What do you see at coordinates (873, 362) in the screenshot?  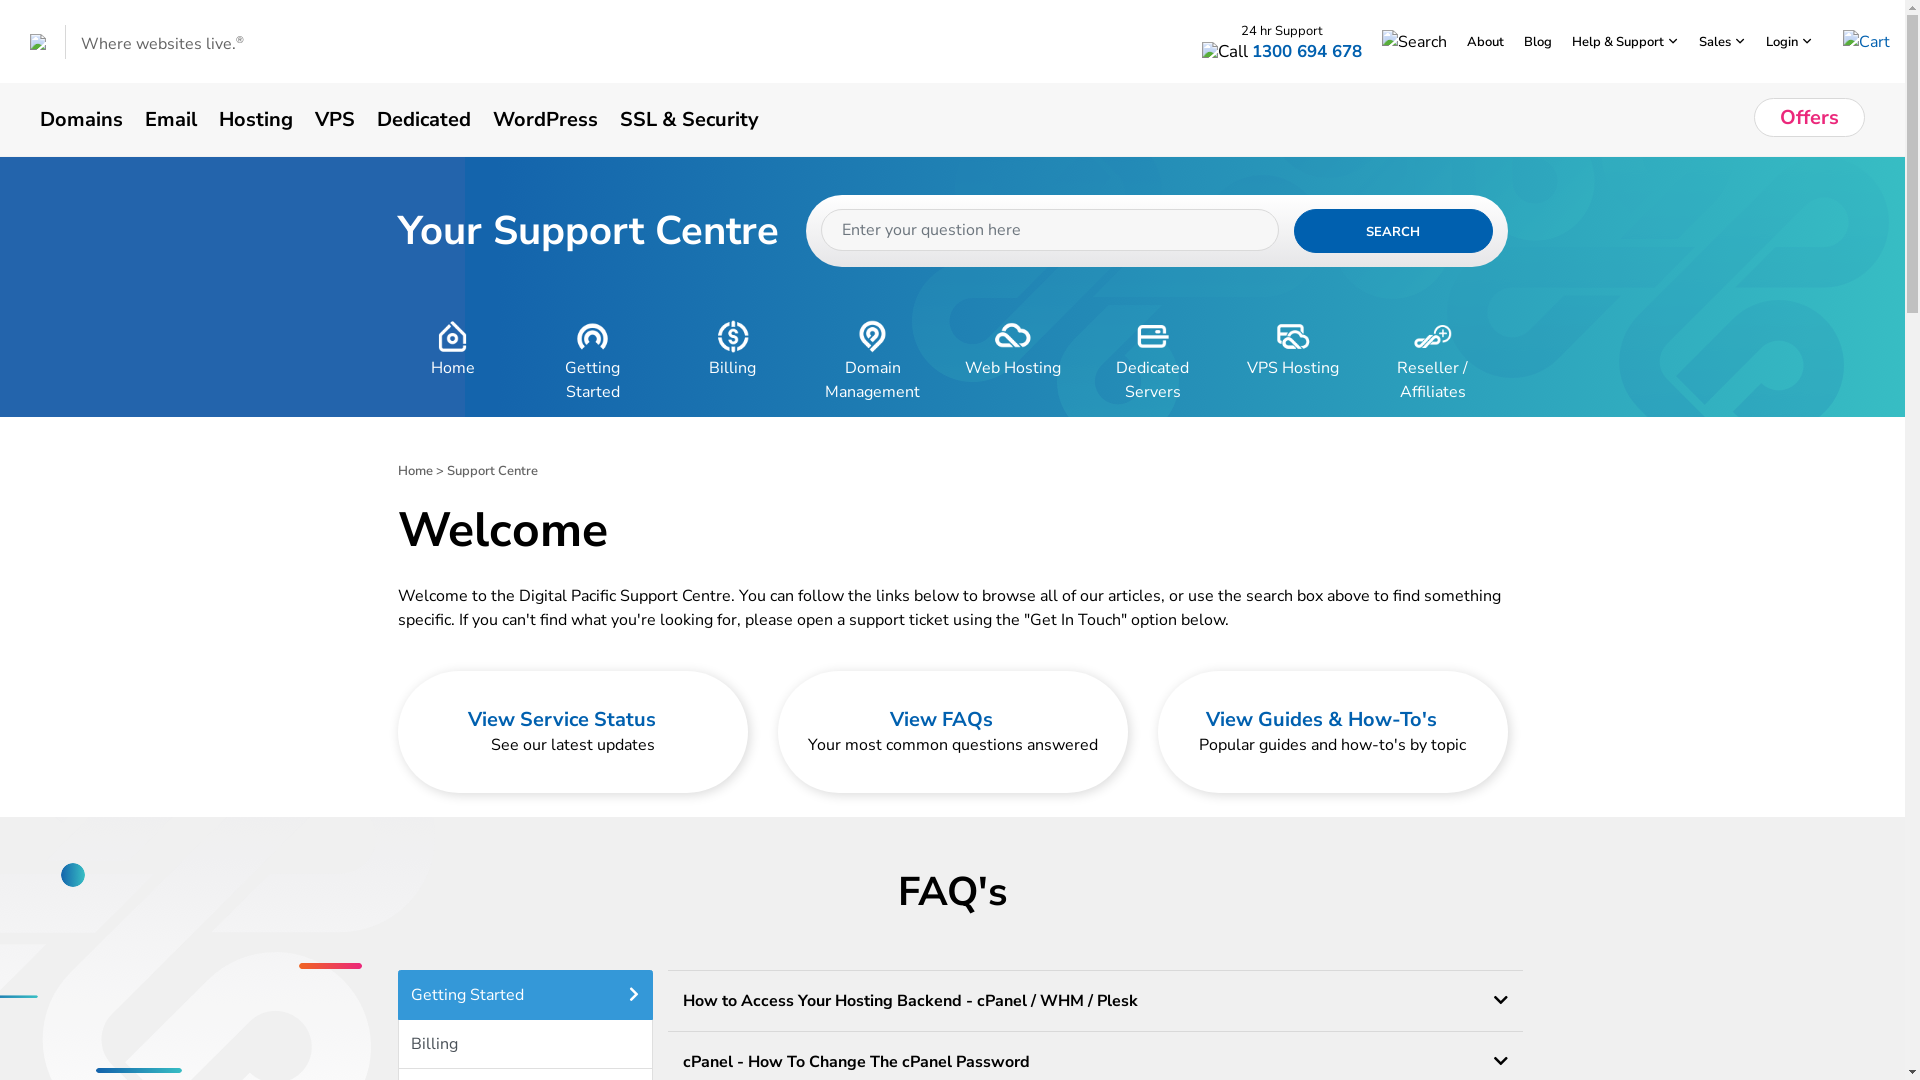 I see `Domain Management` at bounding box center [873, 362].